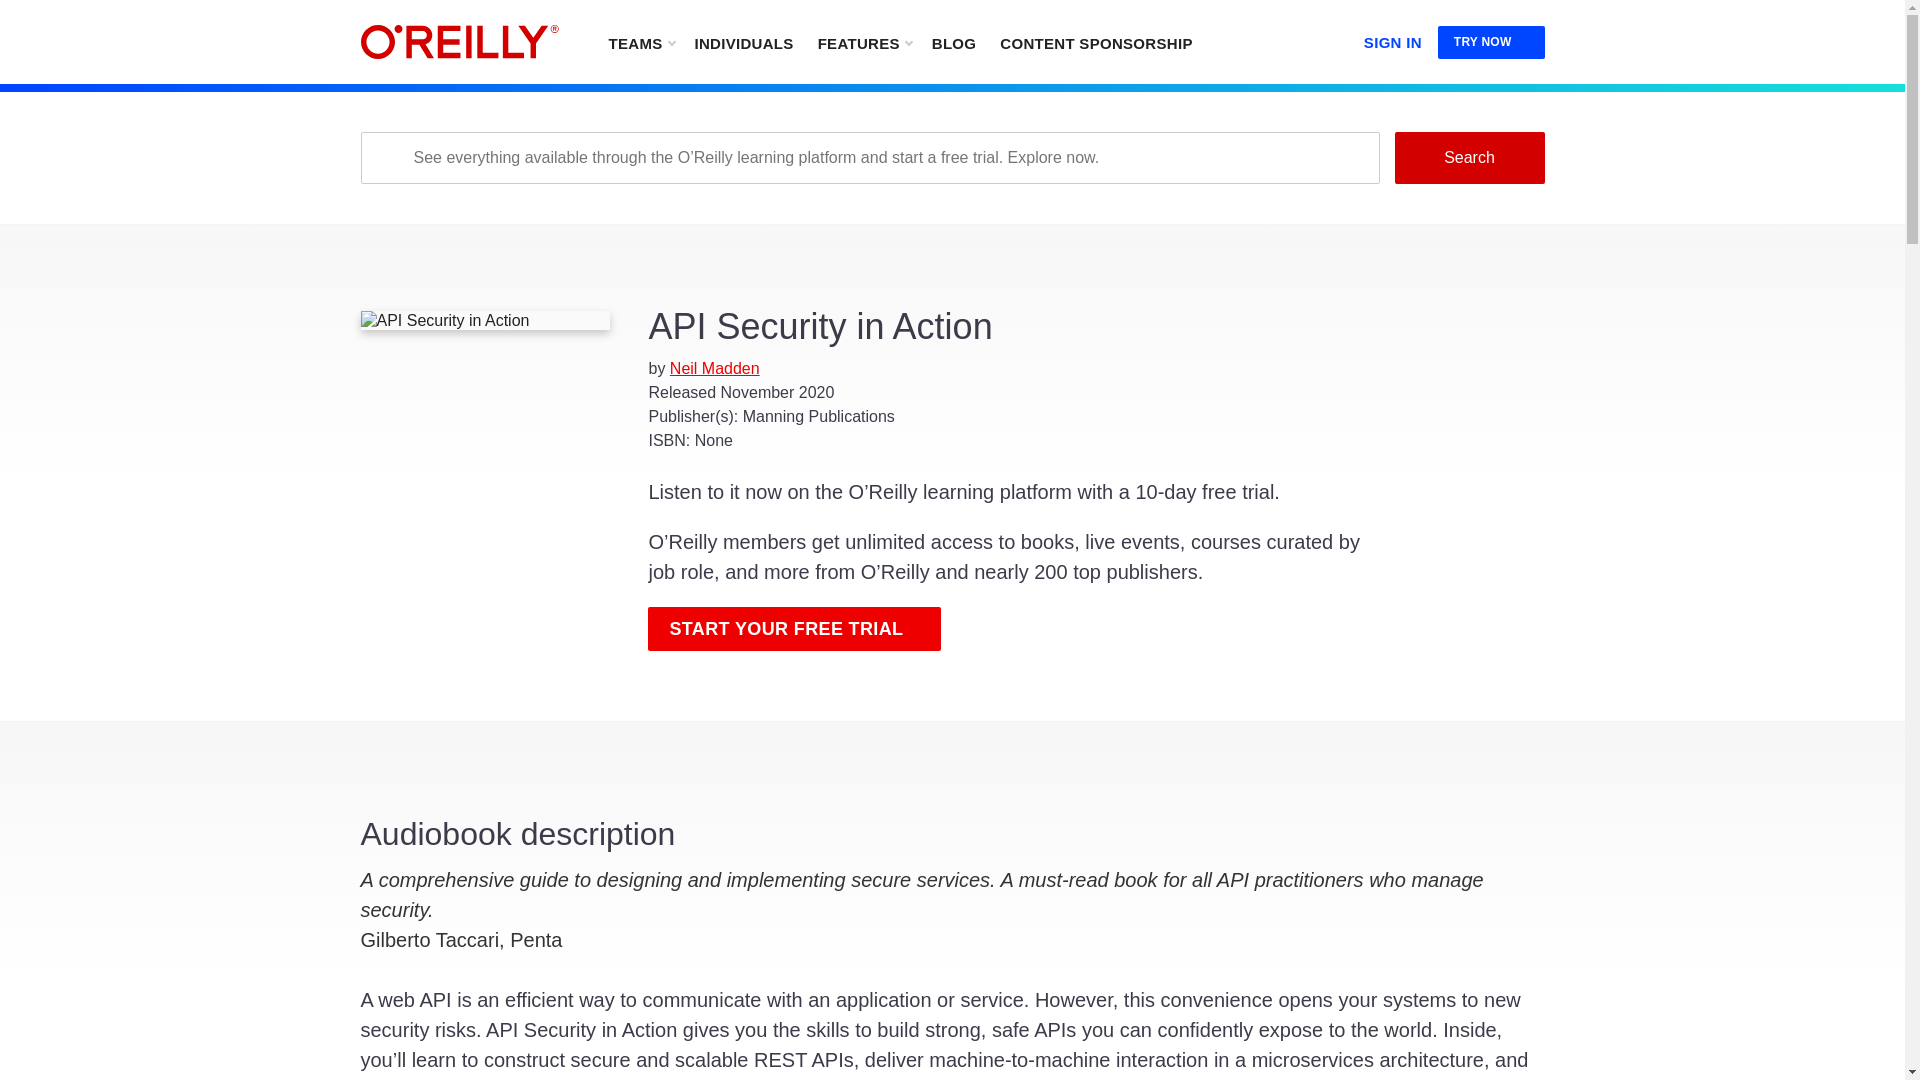  I want to click on BLOG, so click(954, 42).